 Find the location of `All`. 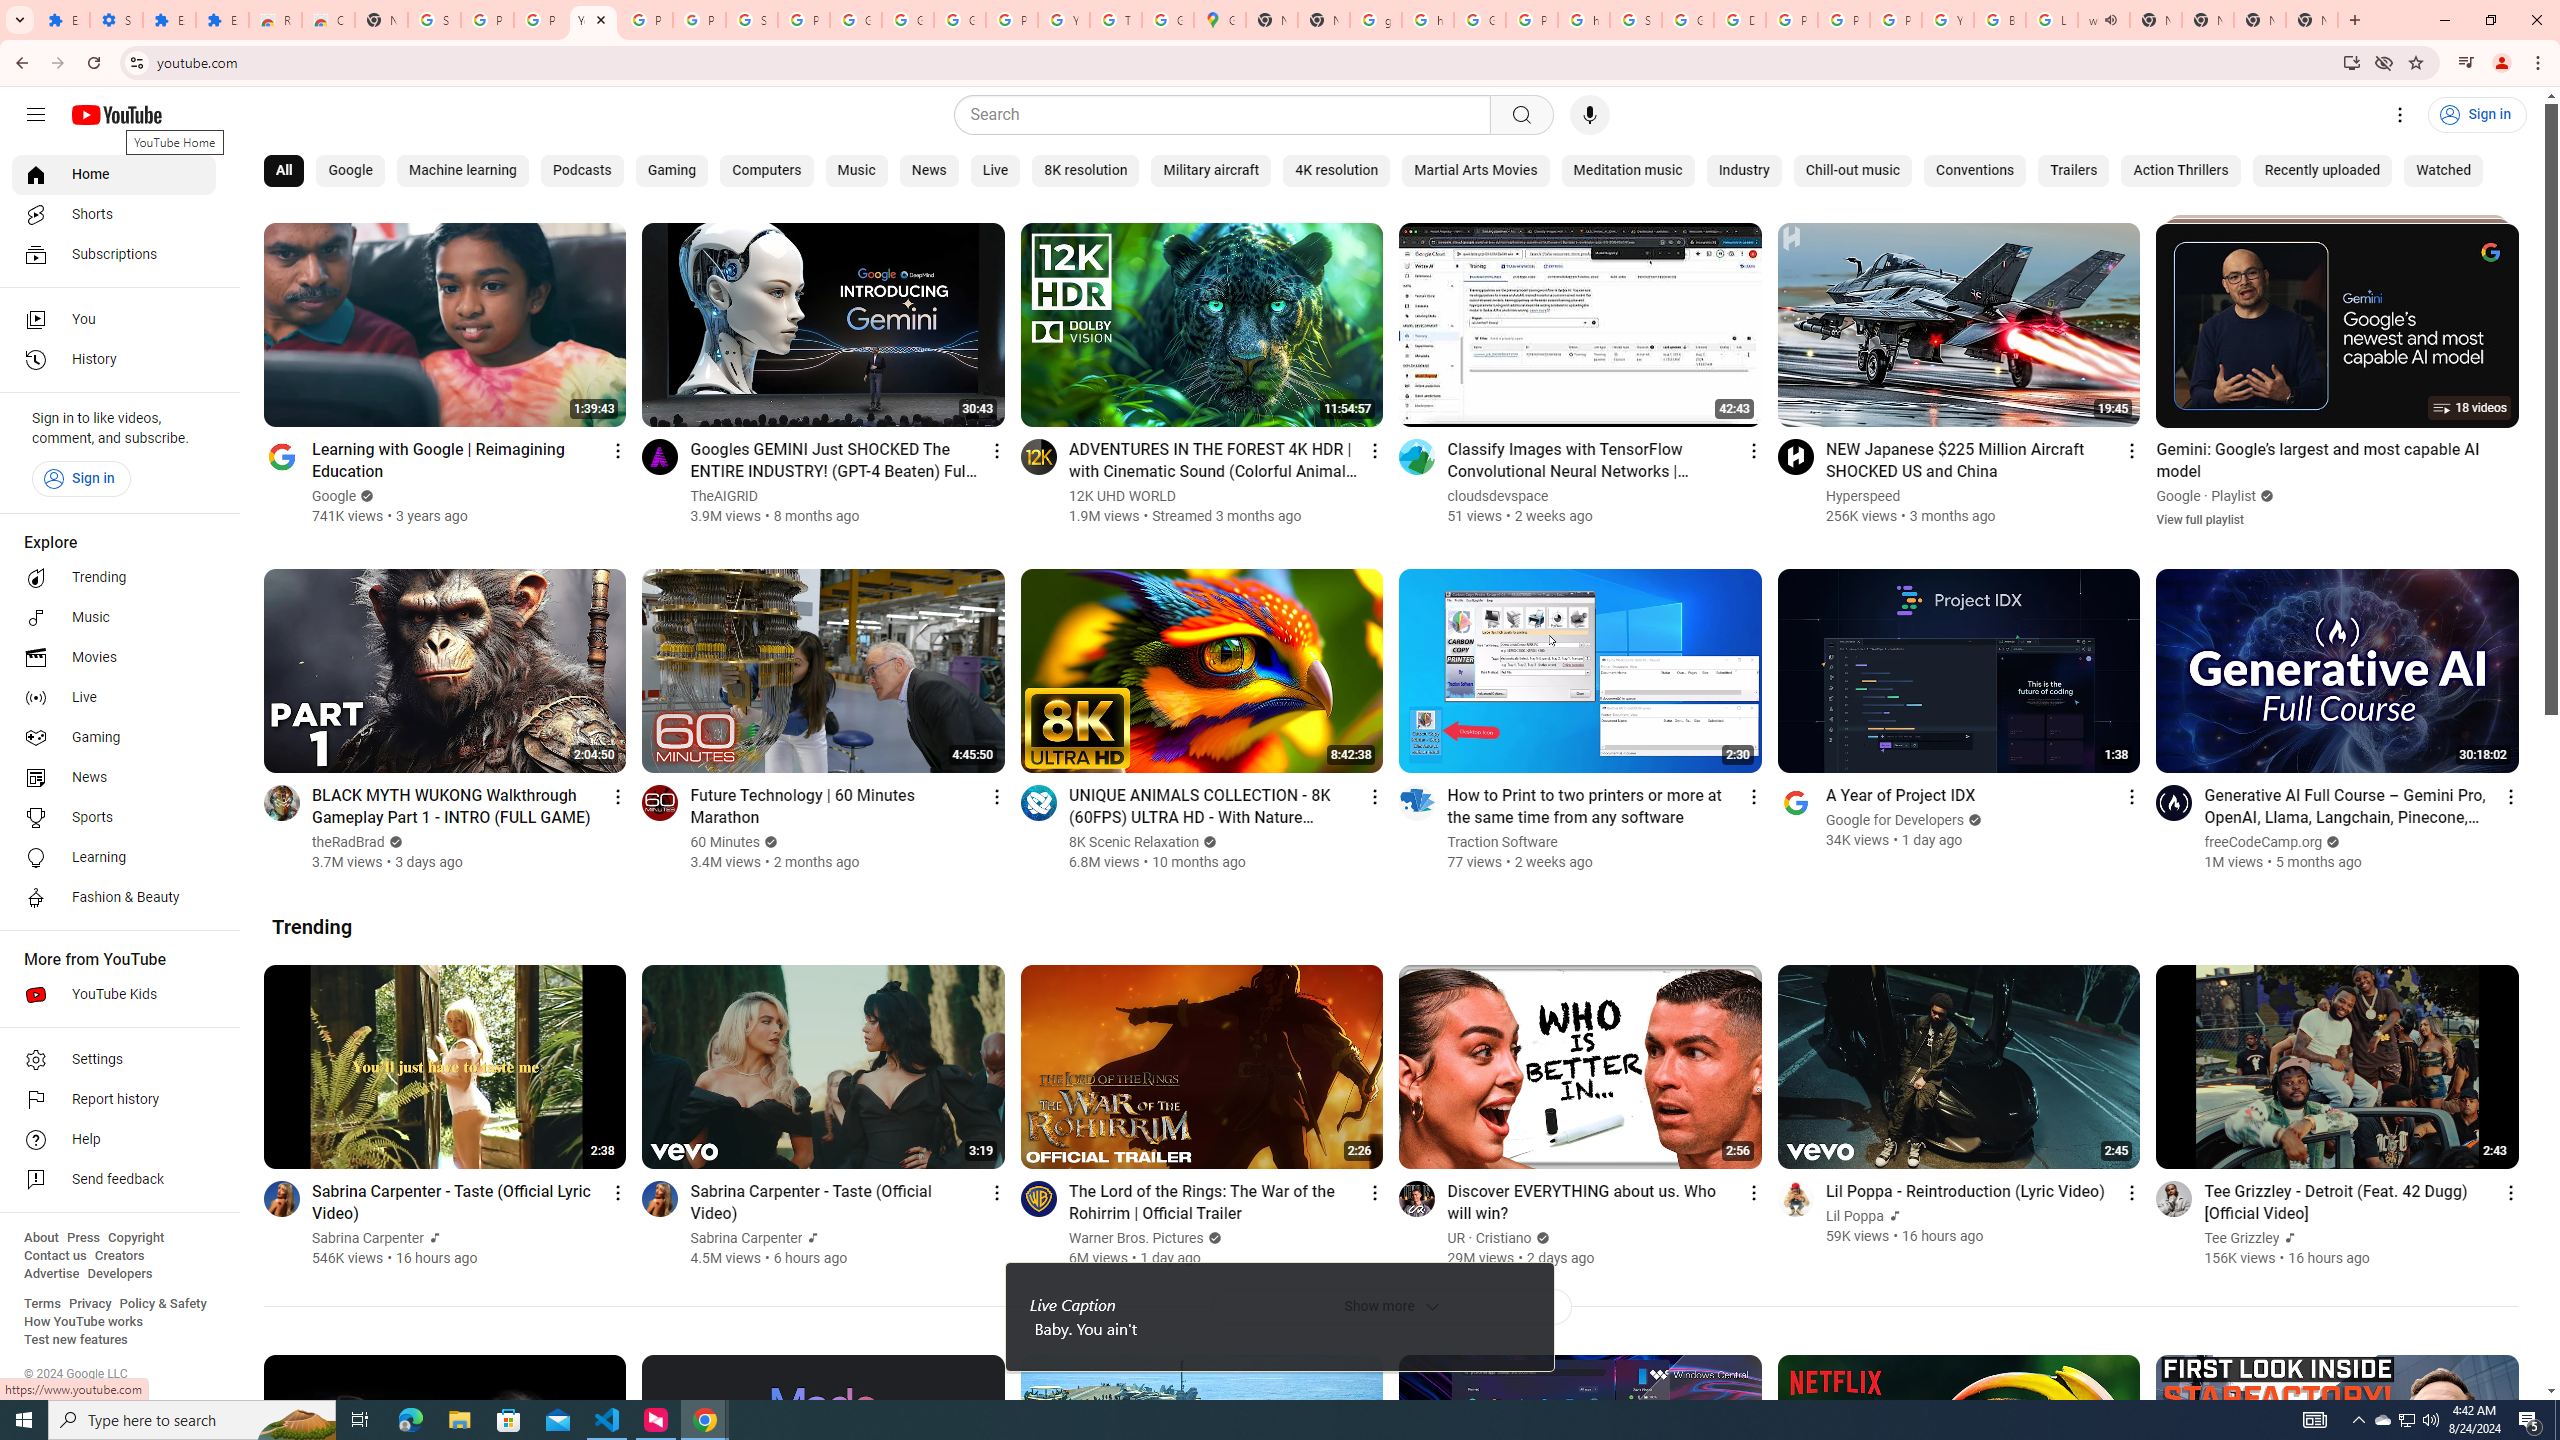

All is located at coordinates (284, 171).